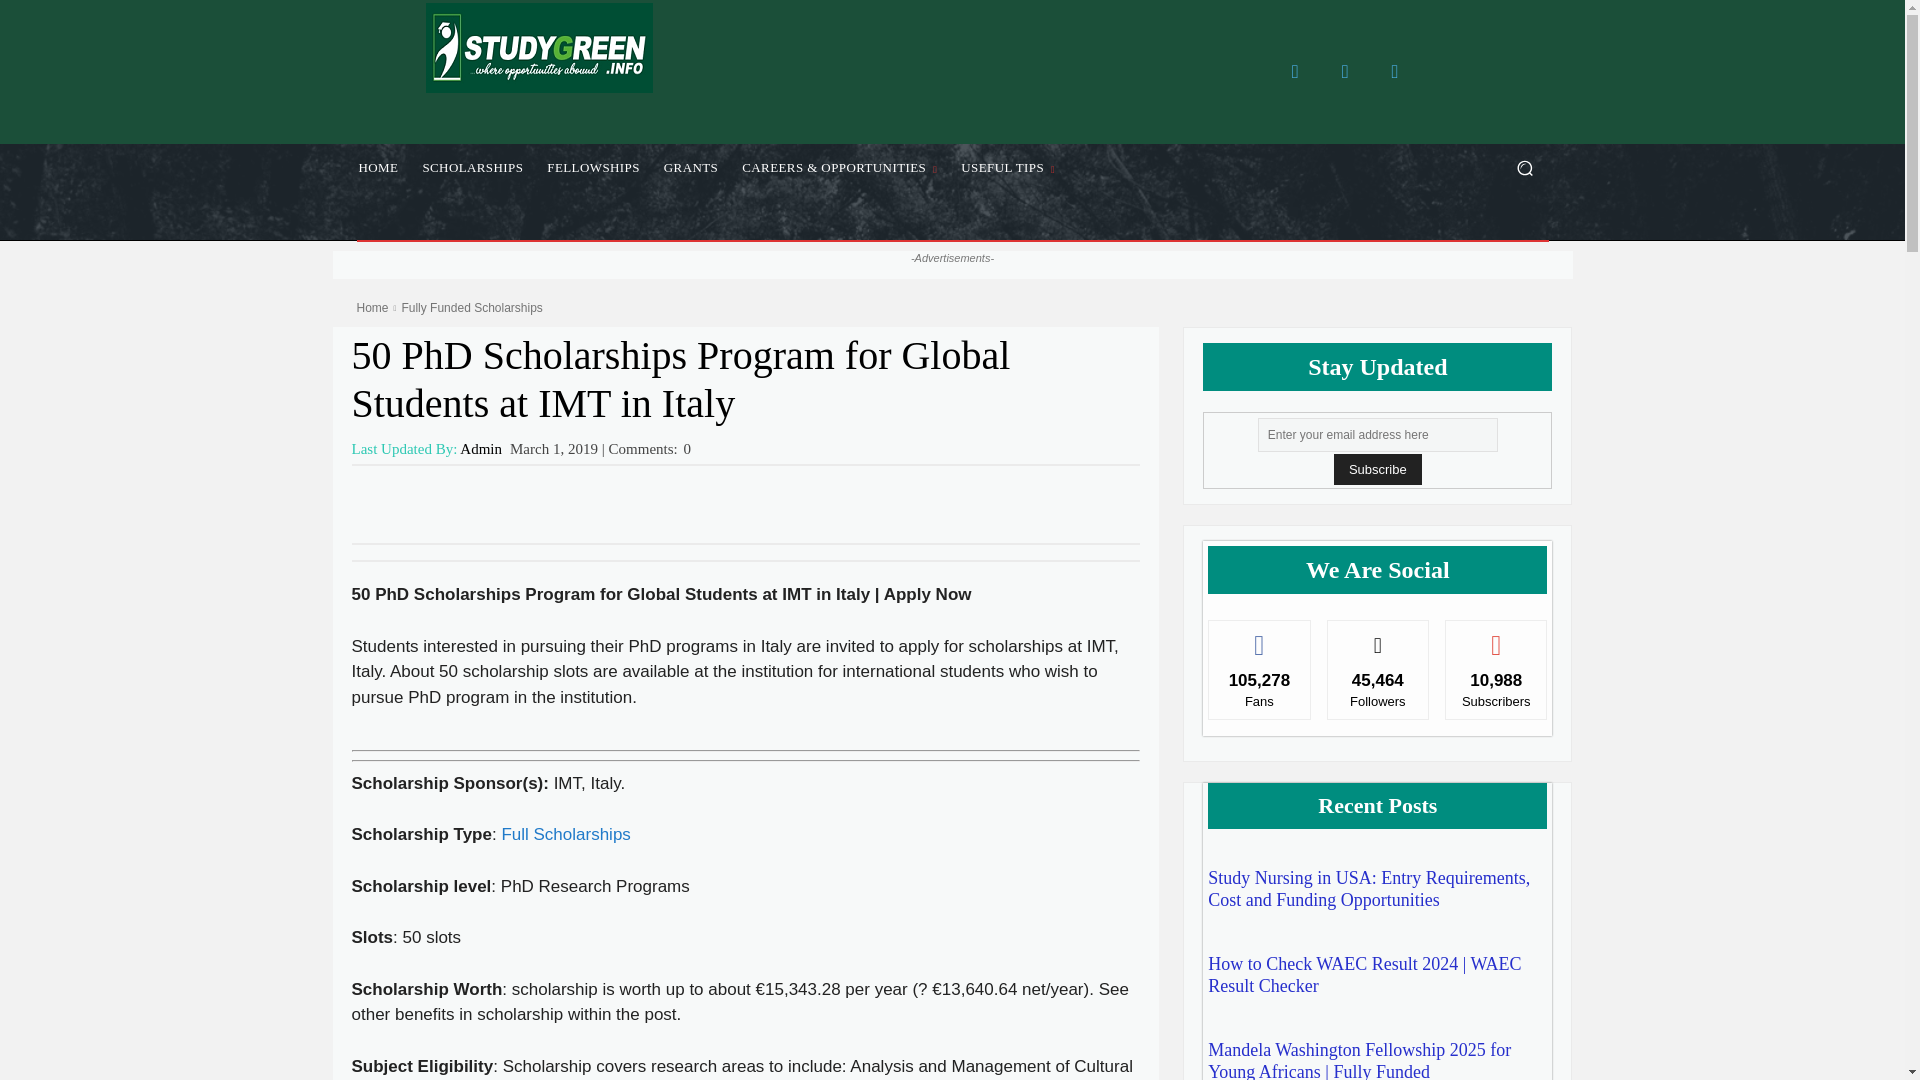 The image size is (1920, 1080). I want to click on FELLOWSHIPS, so click(594, 168).